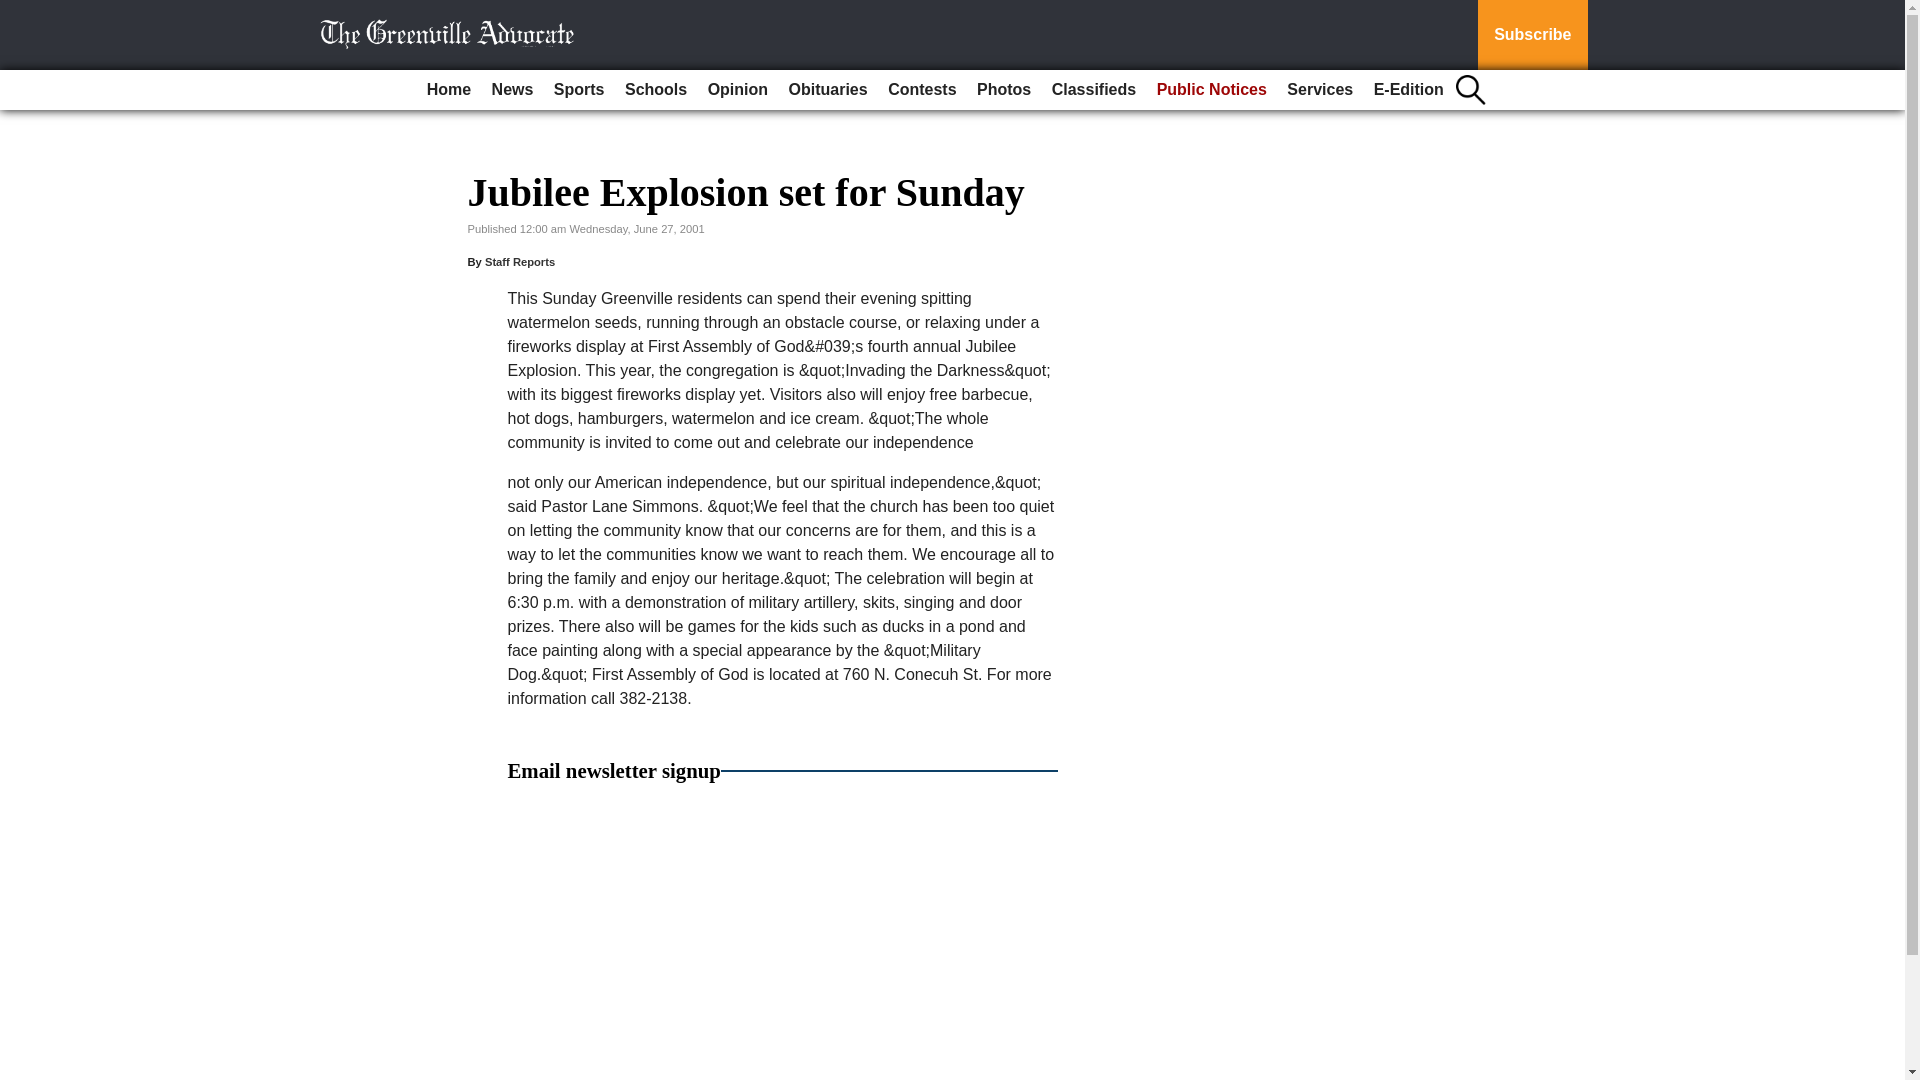 The width and height of the screenshot is (1920, 1080). I want to click on Go, so click(18, 12).